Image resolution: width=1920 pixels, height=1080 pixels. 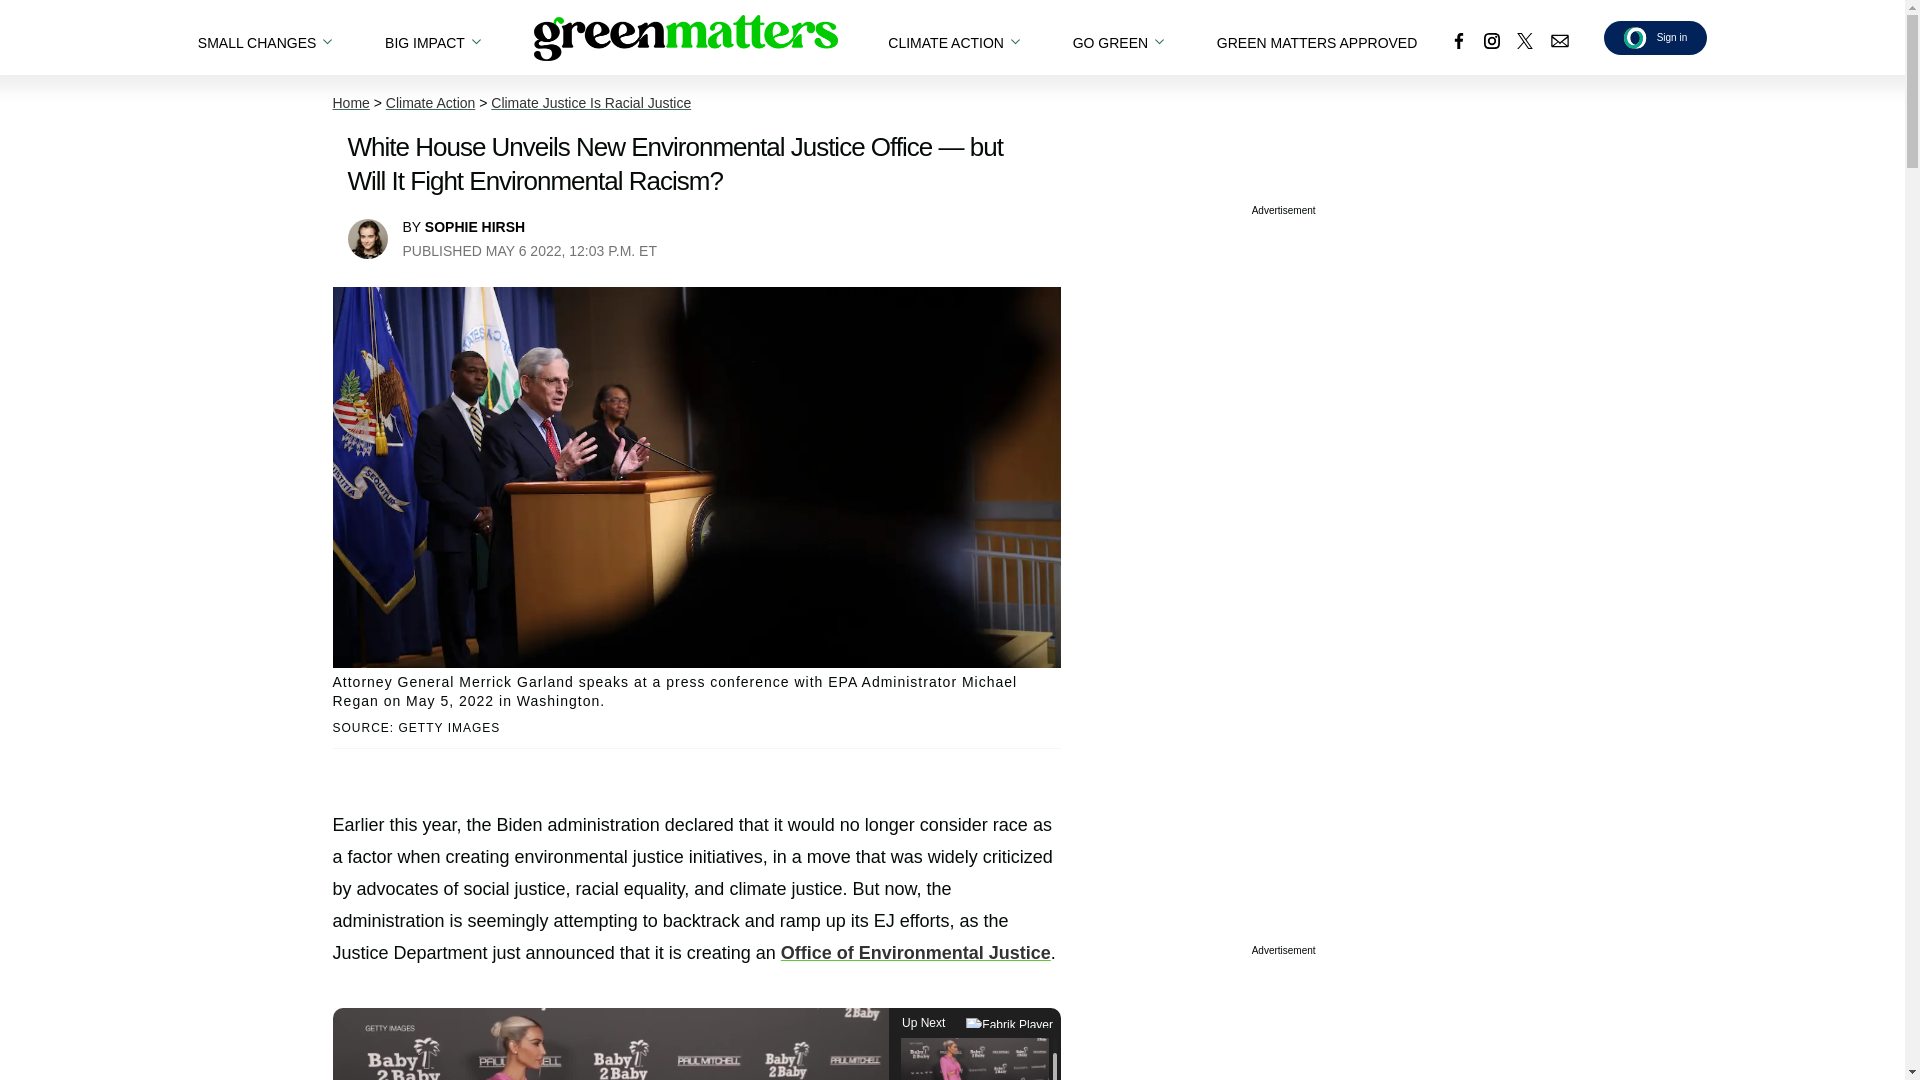 What do you see at coordinates (1492, 40) in the screenshot?
I see `LINK TO INSTAGRAM` at bounding box center [1492, 40].